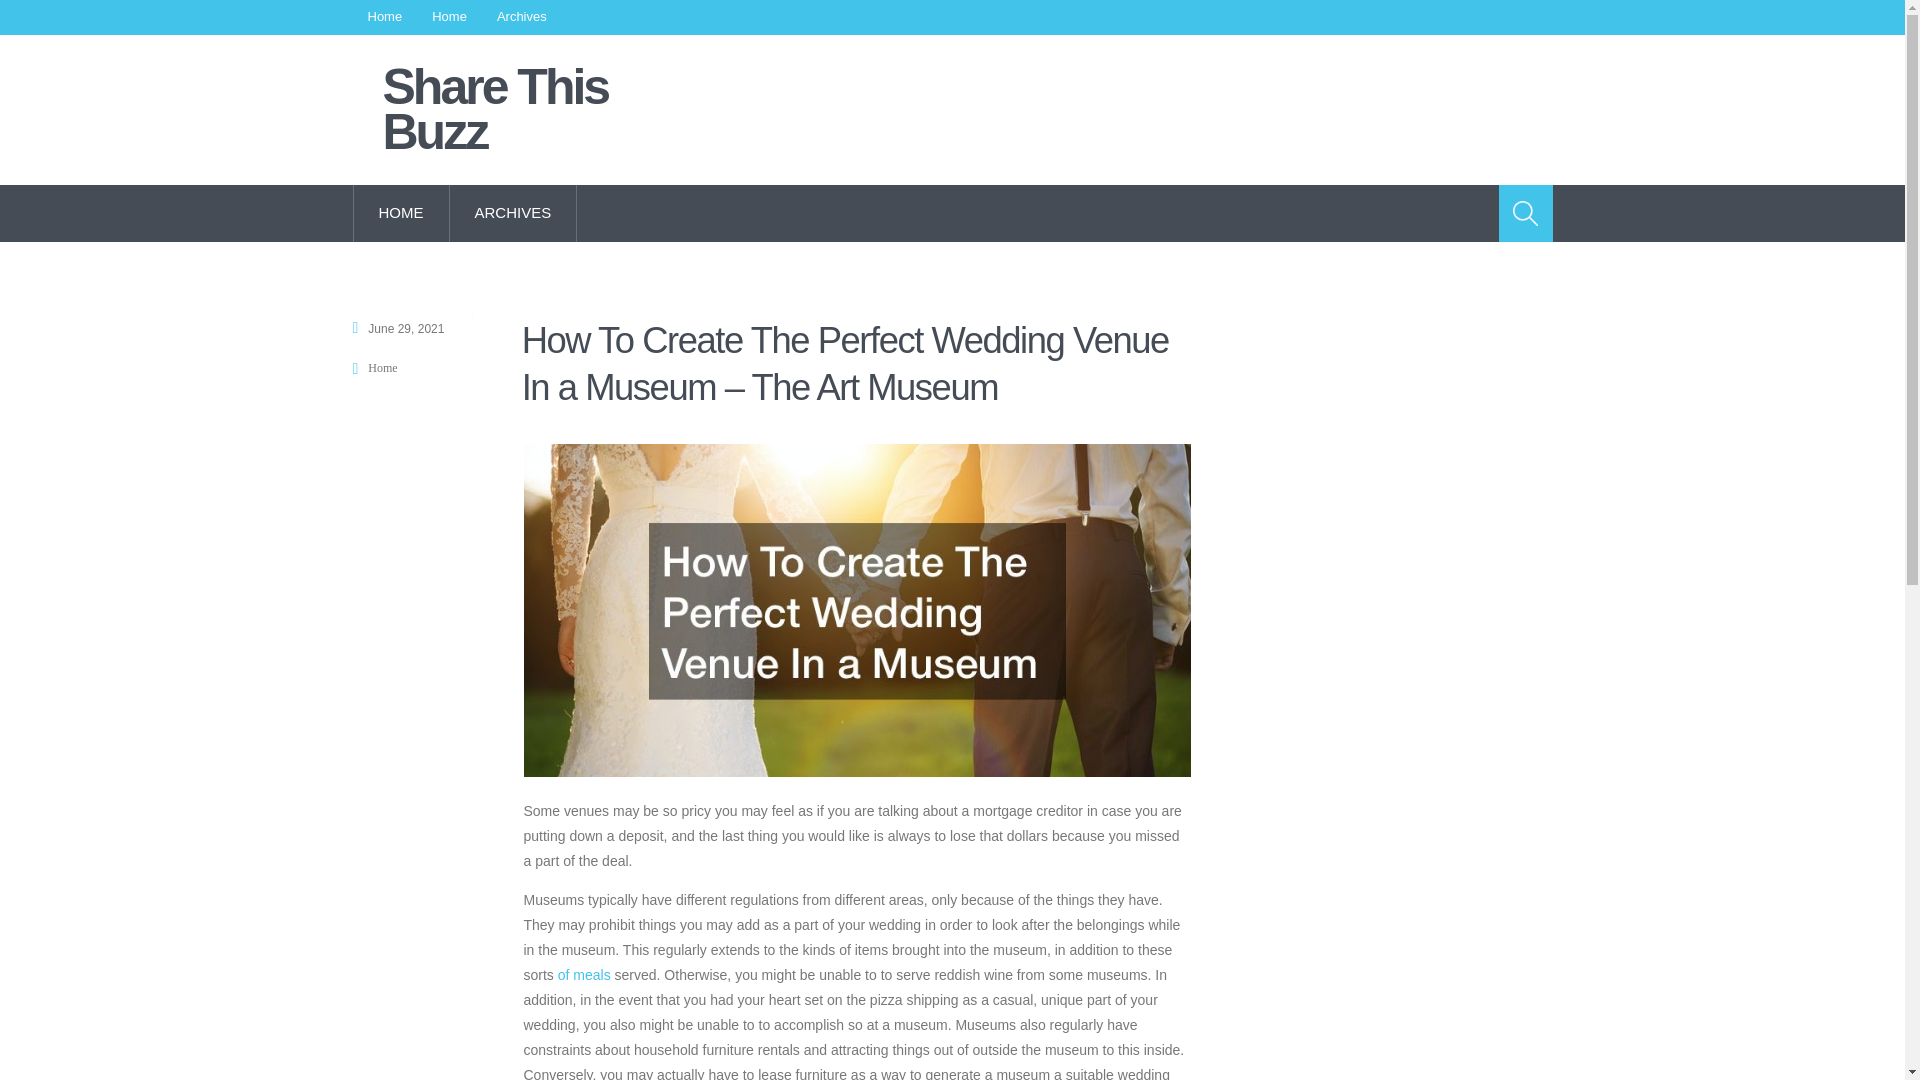  I want to click on Home, so click(382, 367).